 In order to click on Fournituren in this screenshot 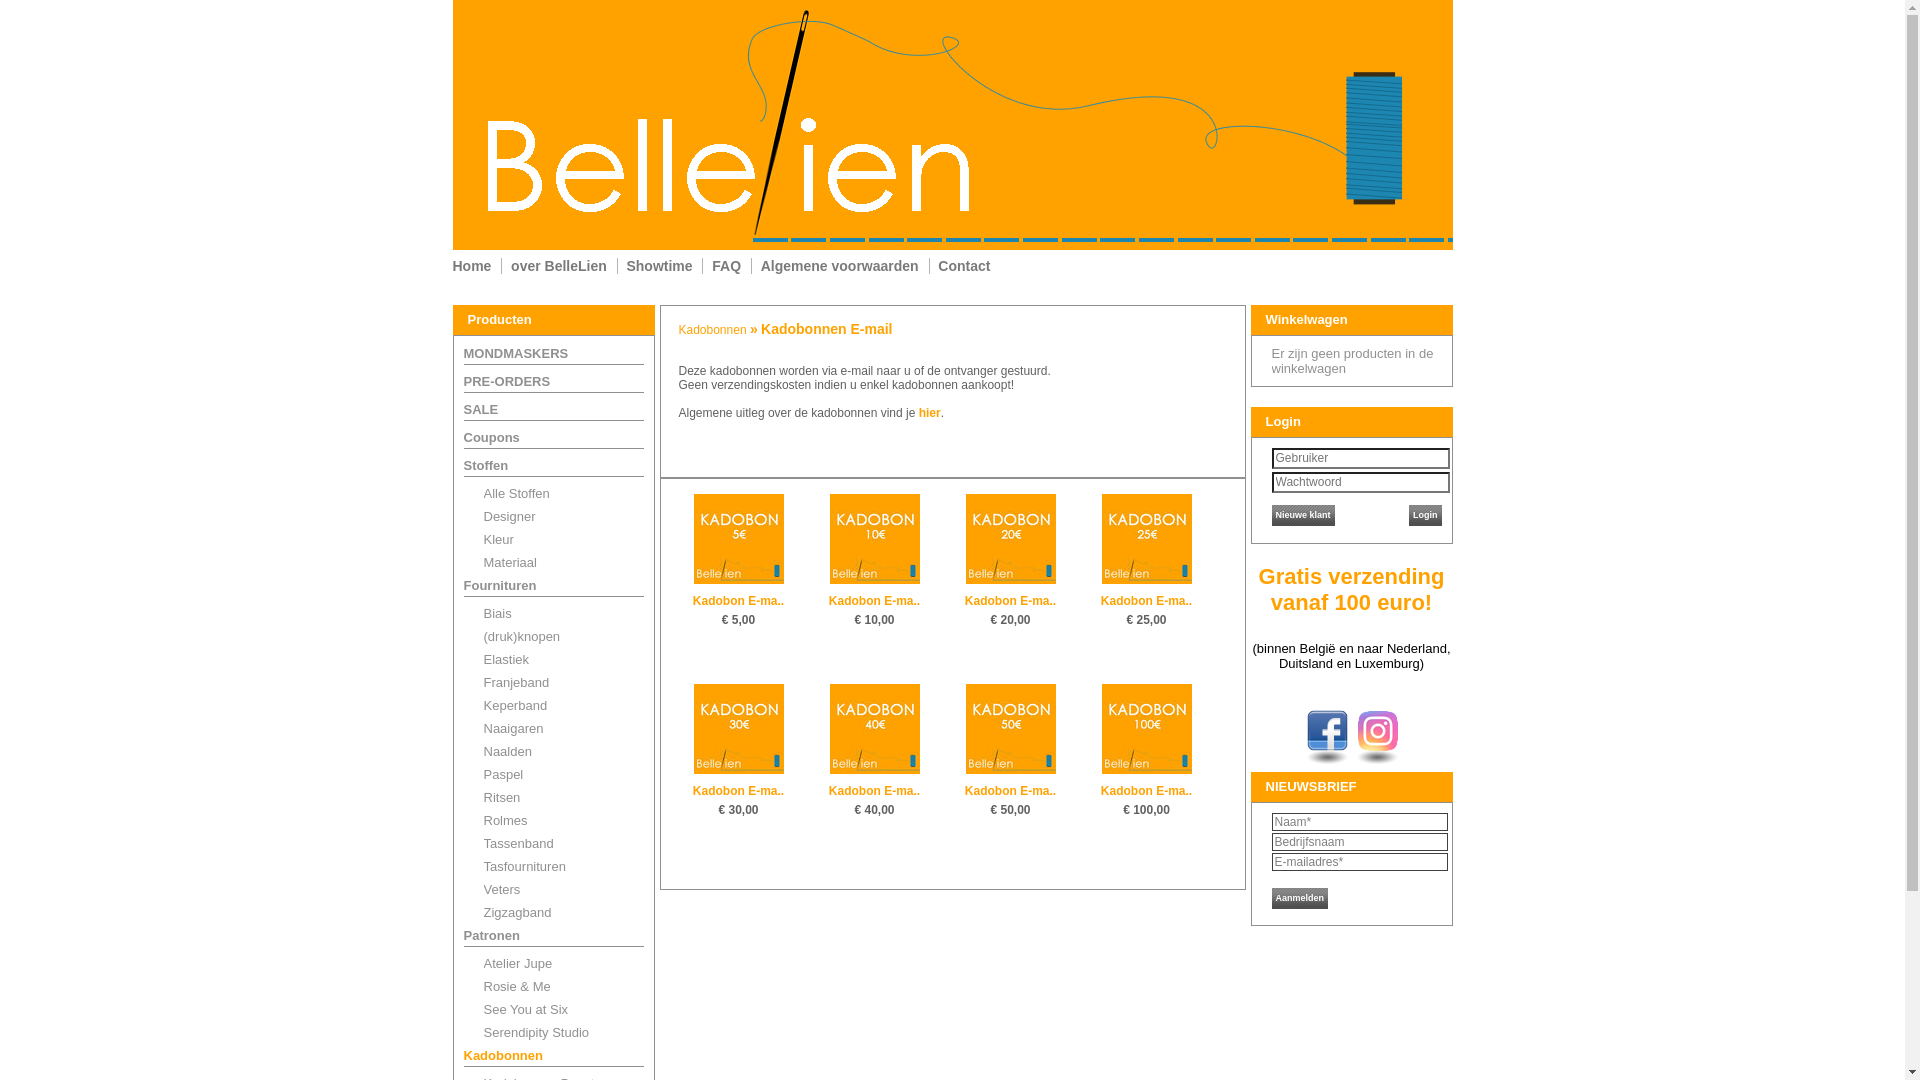, I will do `click(500, 586)`.